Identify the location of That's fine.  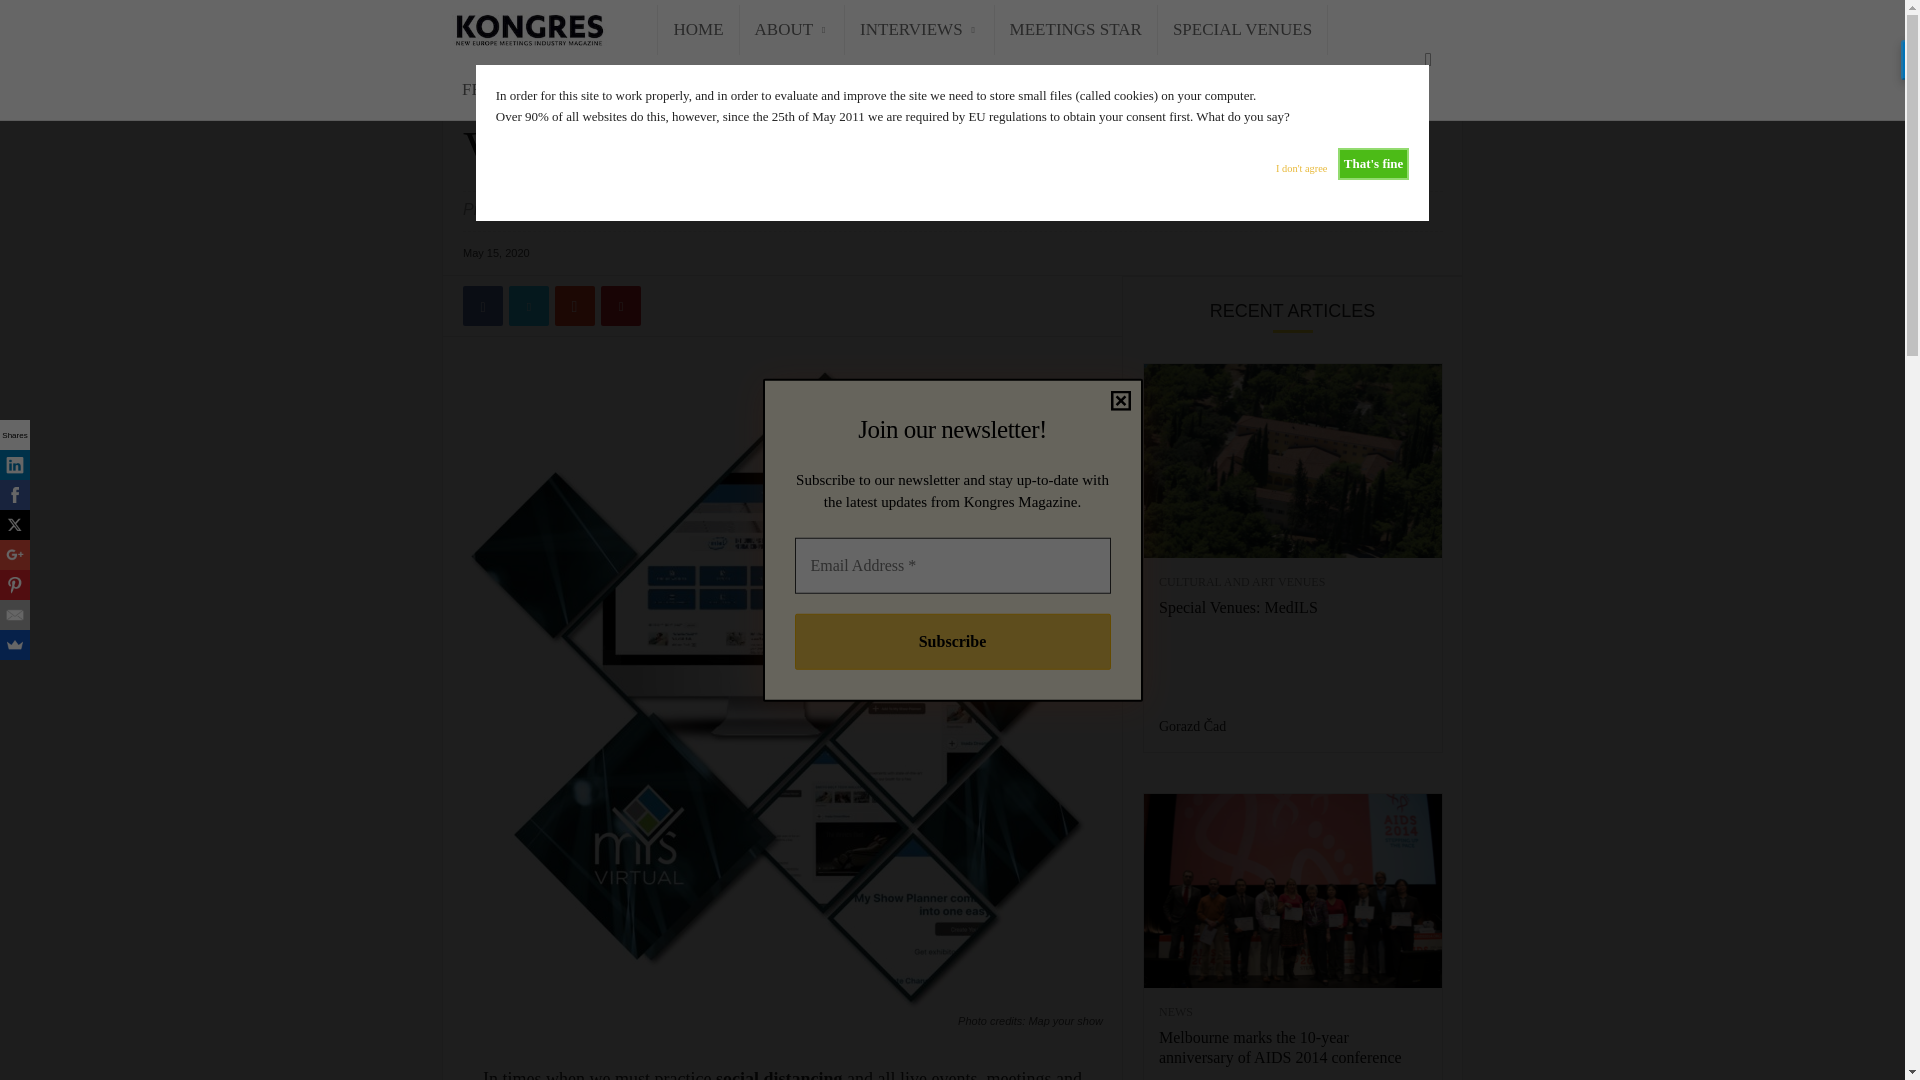
(1374, 164).